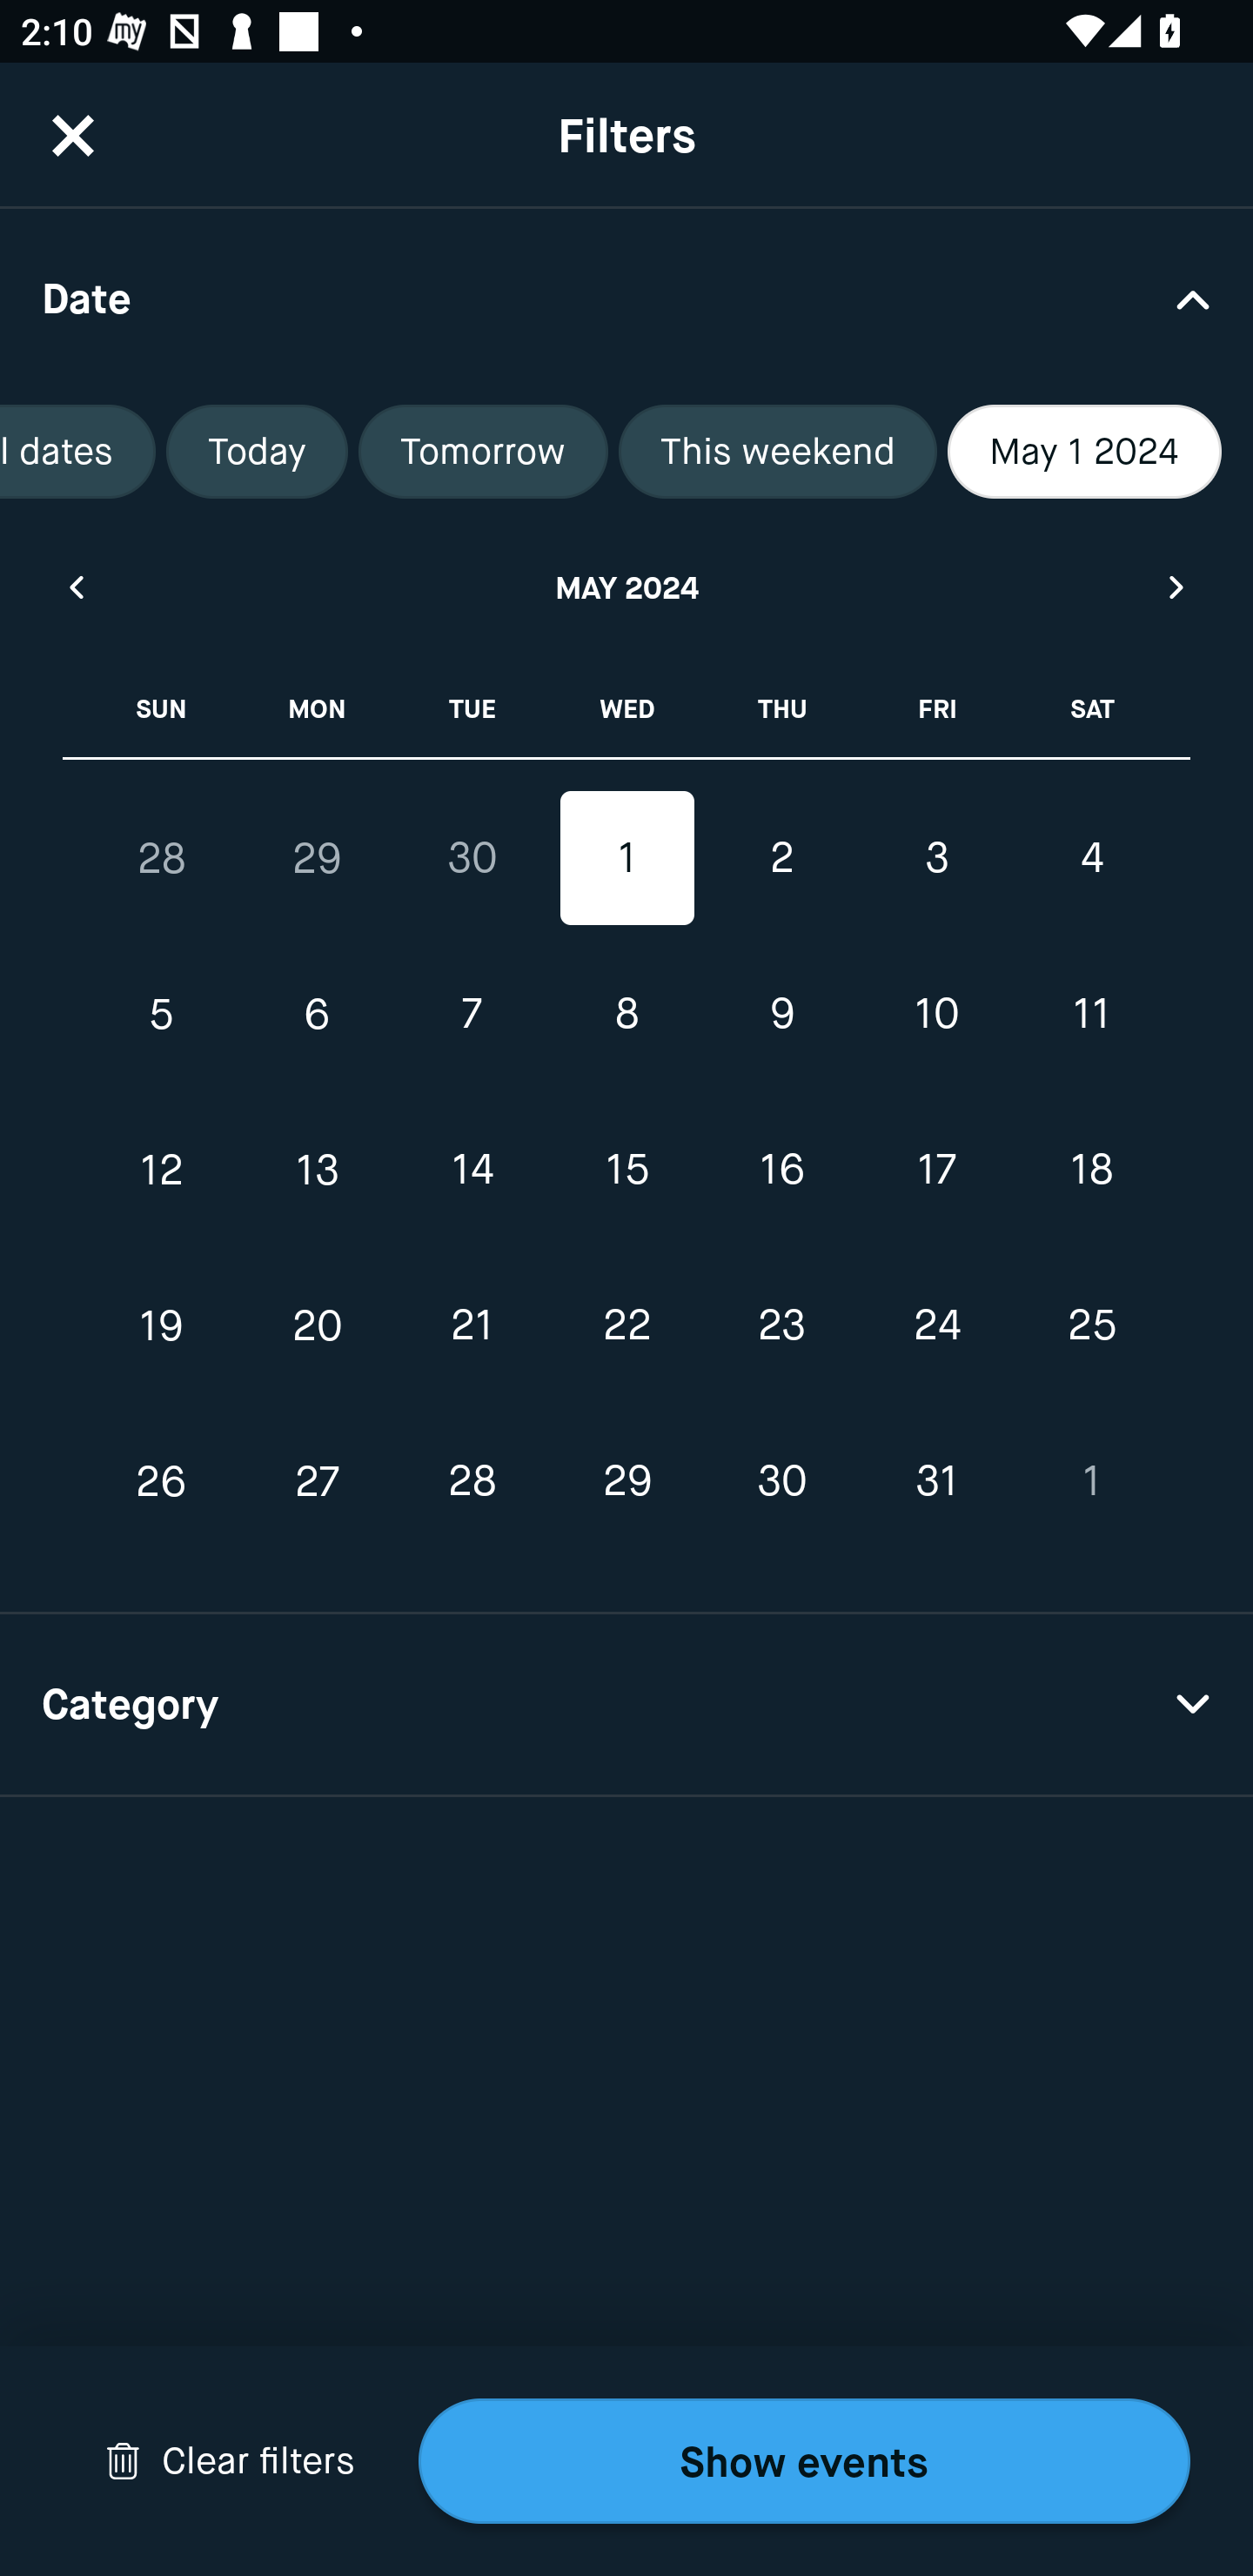 The width and height of the screenshot is (1253, 2576). I want to click on 7, so click(472, 1015).